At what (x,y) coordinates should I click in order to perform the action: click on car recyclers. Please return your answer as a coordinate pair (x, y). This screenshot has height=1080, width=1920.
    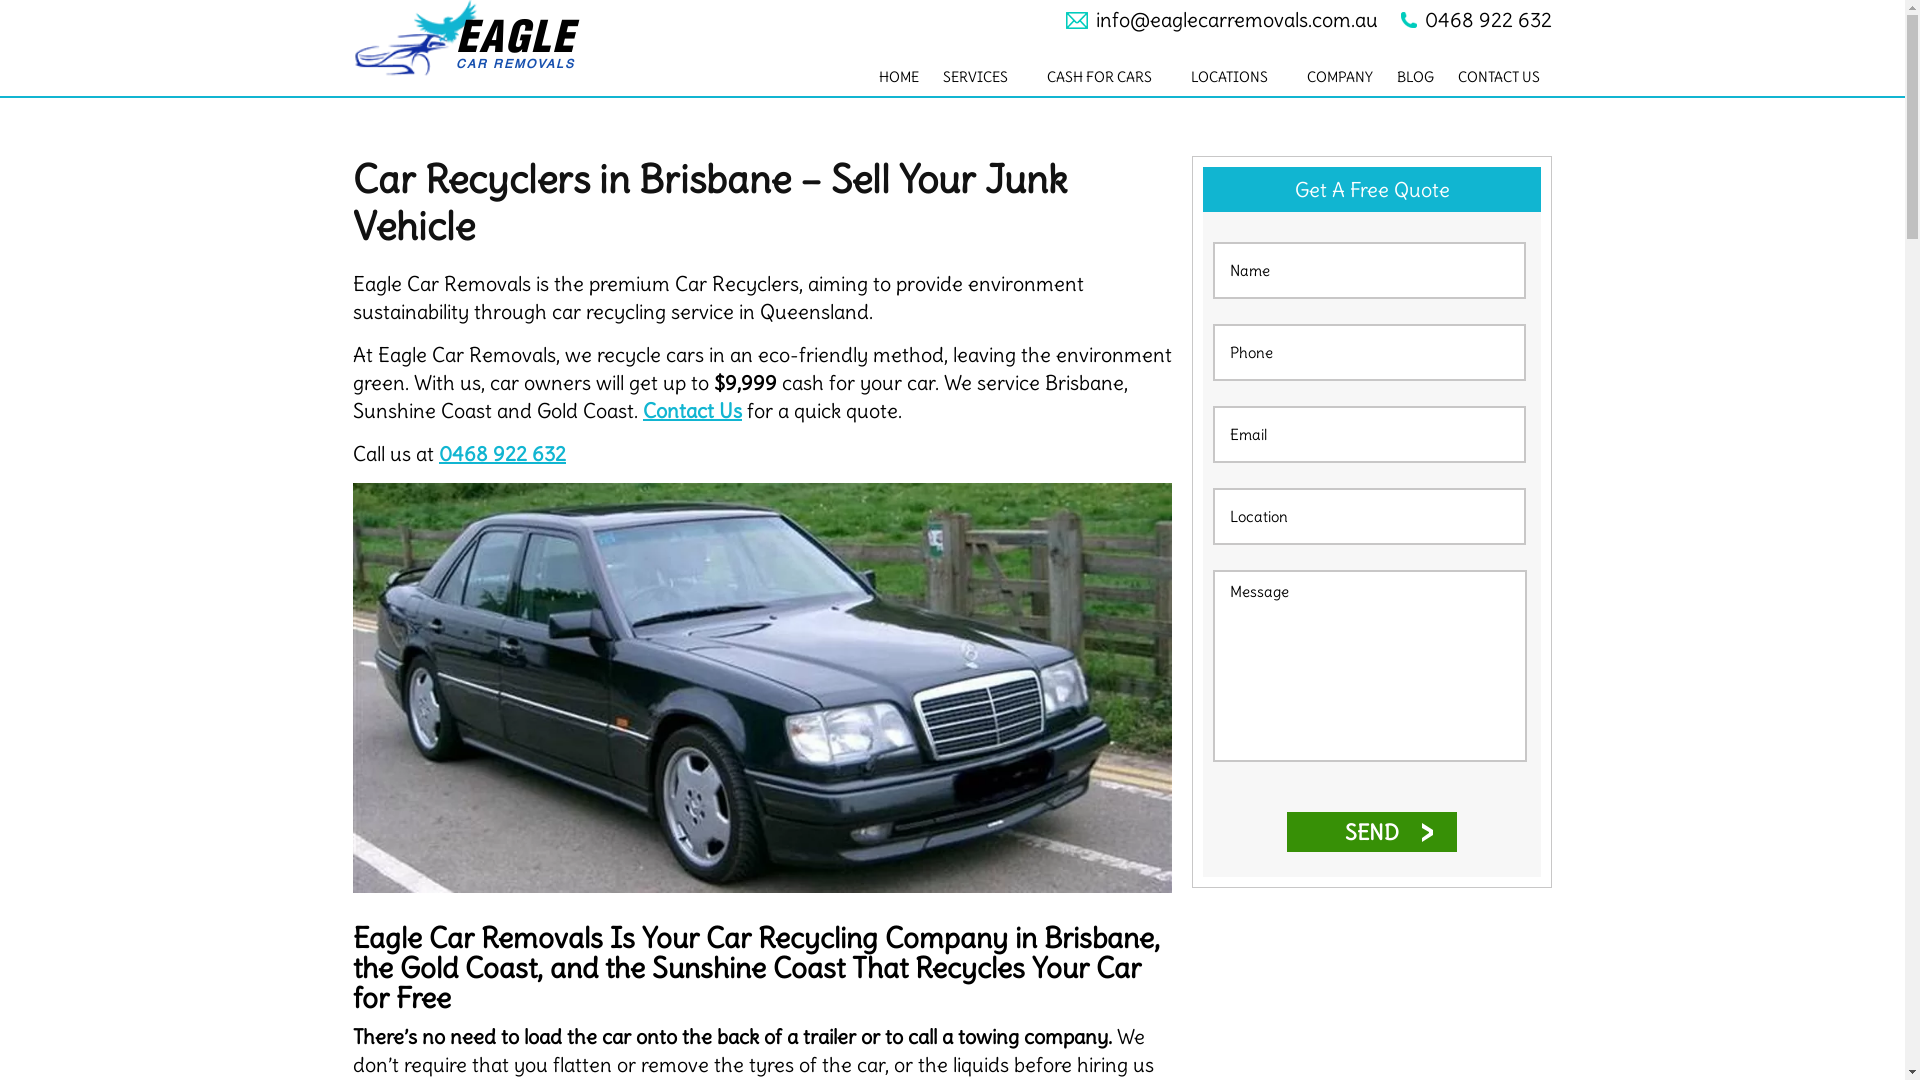
    Looking at the image, I should click on (762, 688).